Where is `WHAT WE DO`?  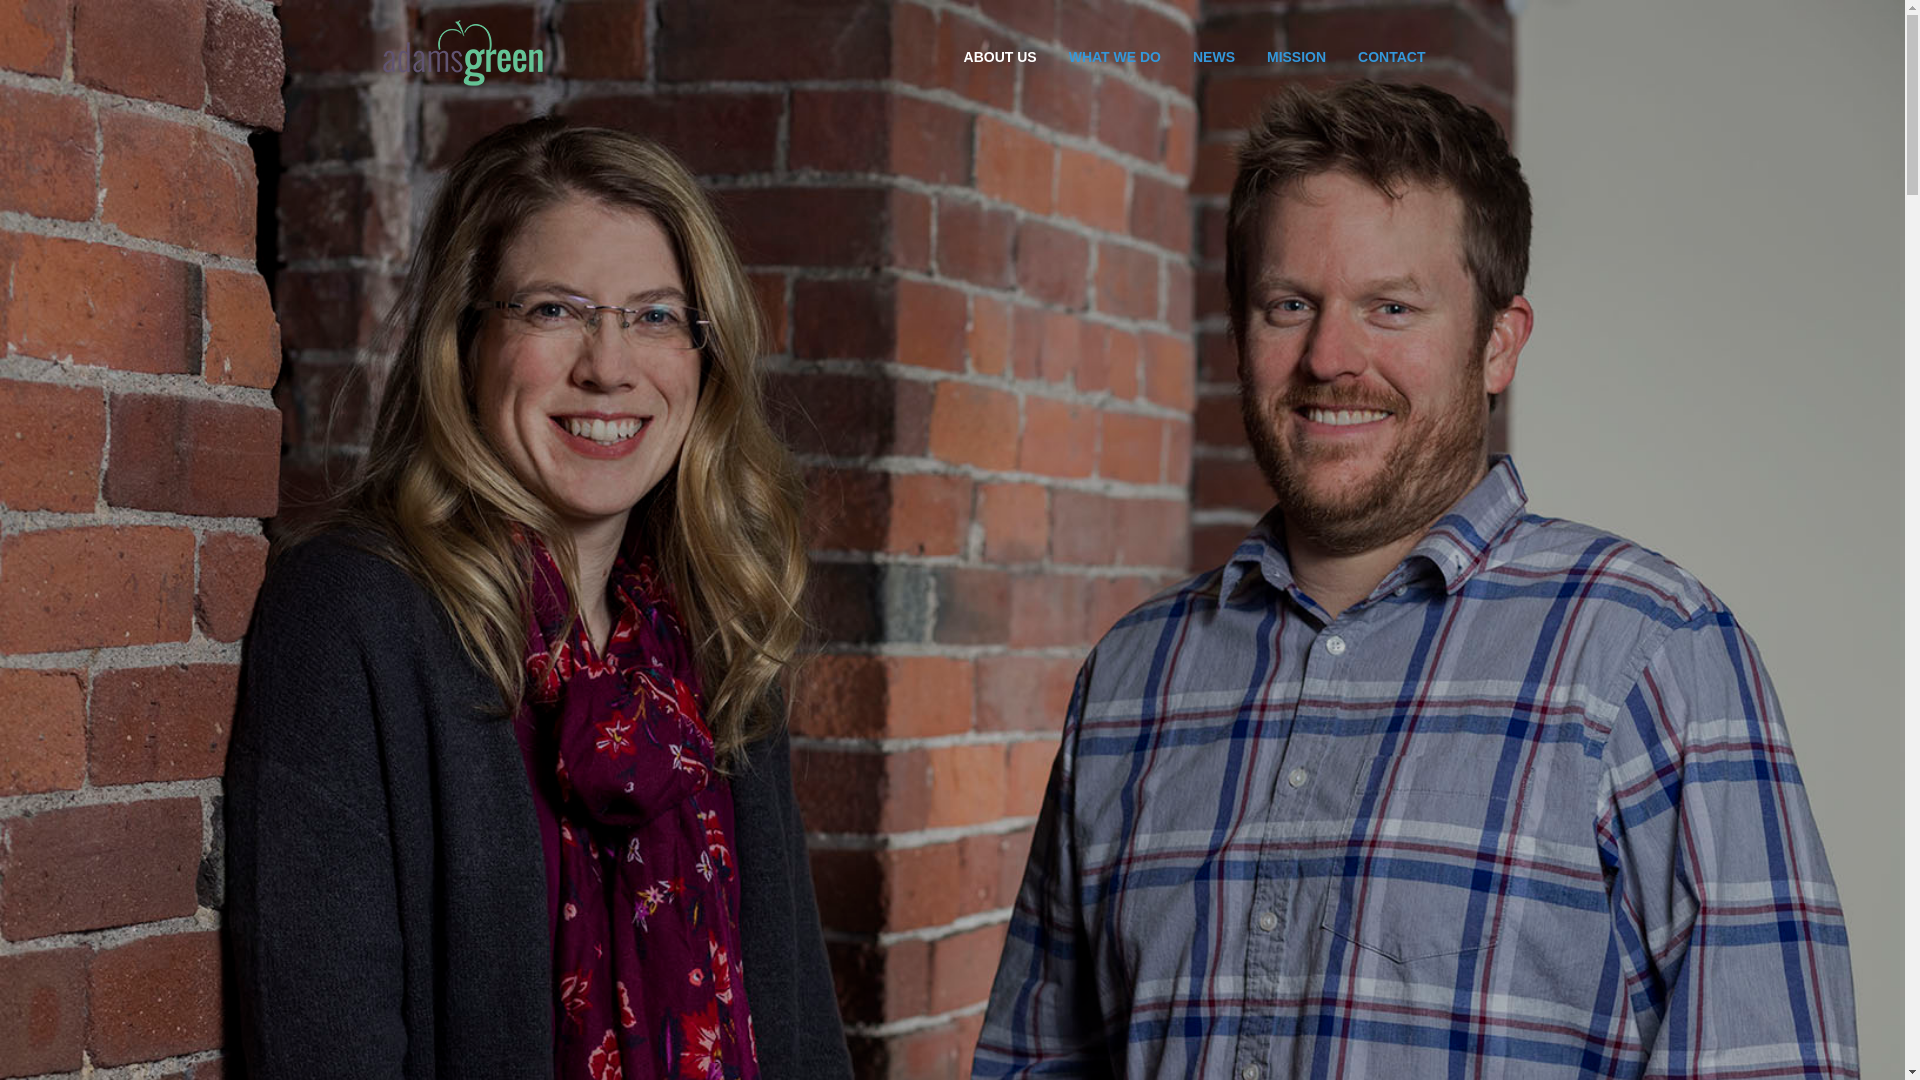 WHAT WE DO is located at coordinates (1115, 56).